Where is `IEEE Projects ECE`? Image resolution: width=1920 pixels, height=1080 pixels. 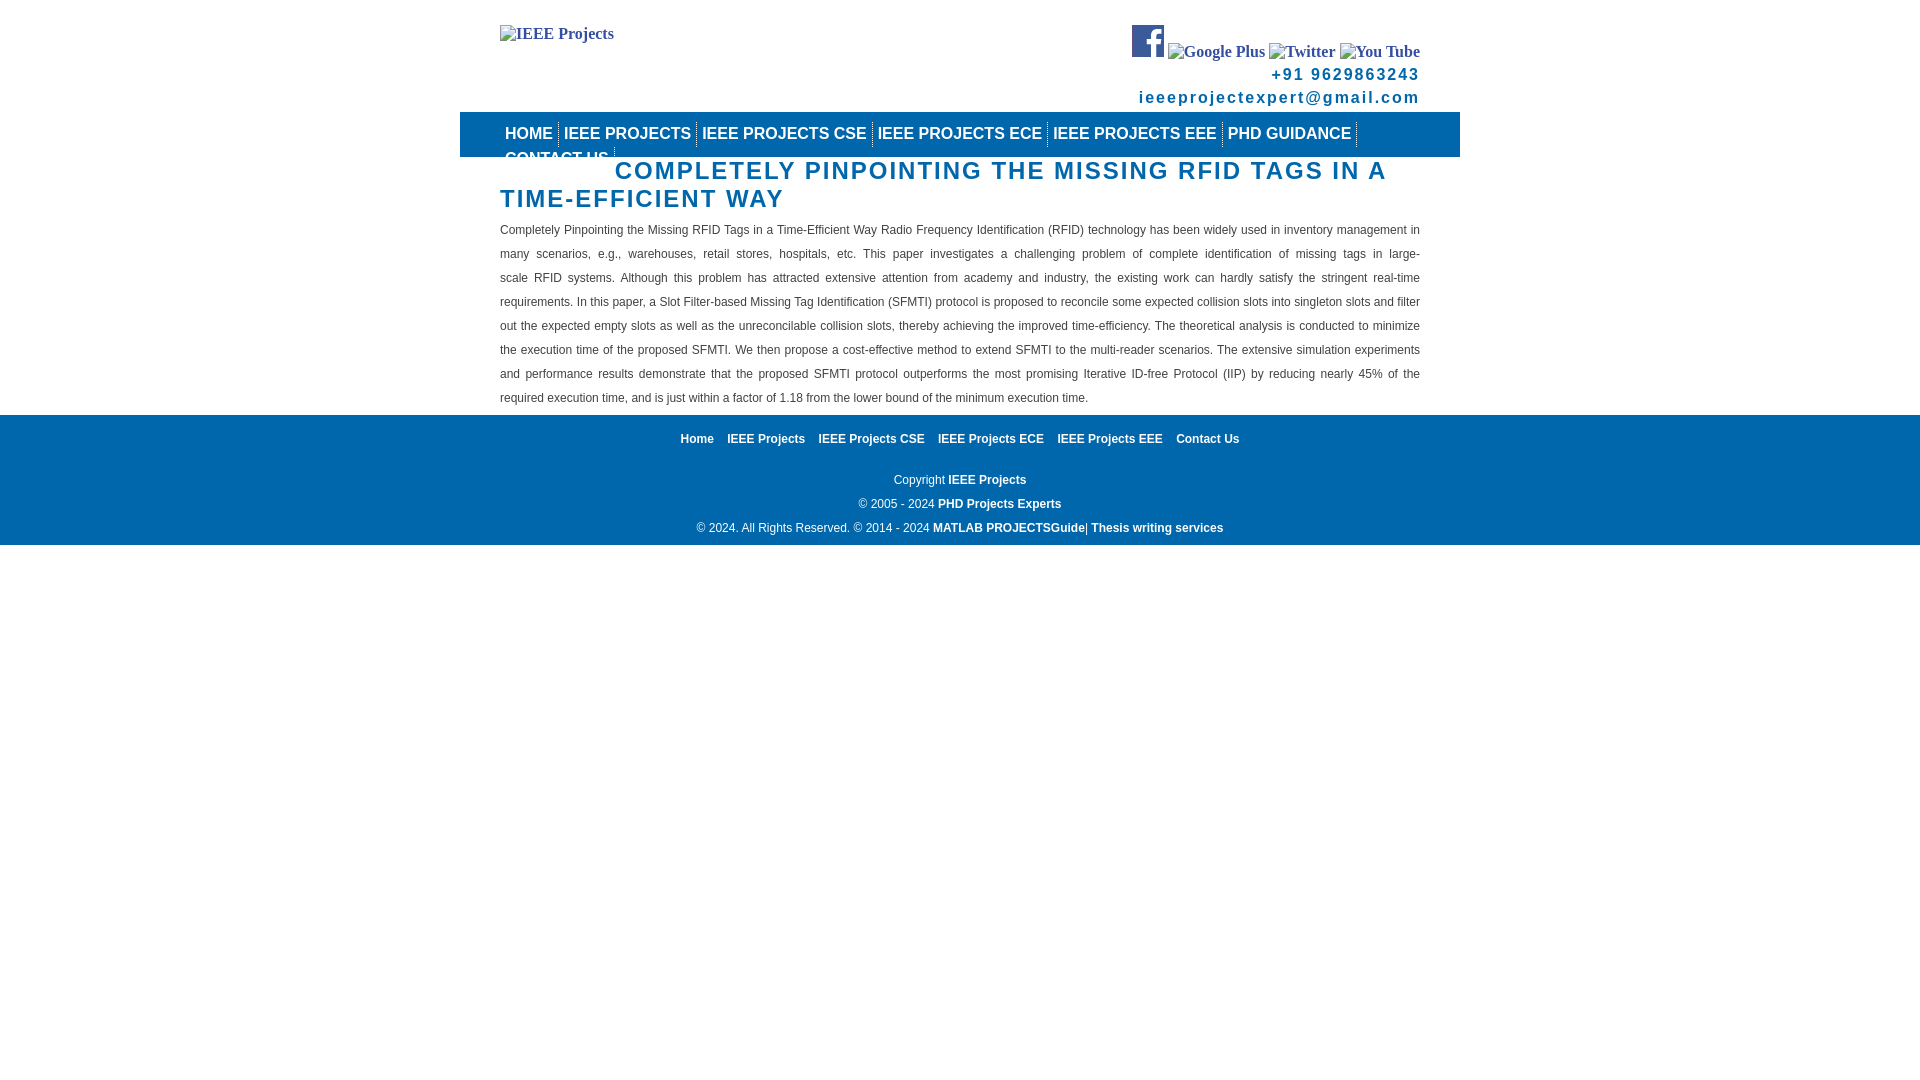 IEEE Projects ECE is located at coordinates (991, 439).